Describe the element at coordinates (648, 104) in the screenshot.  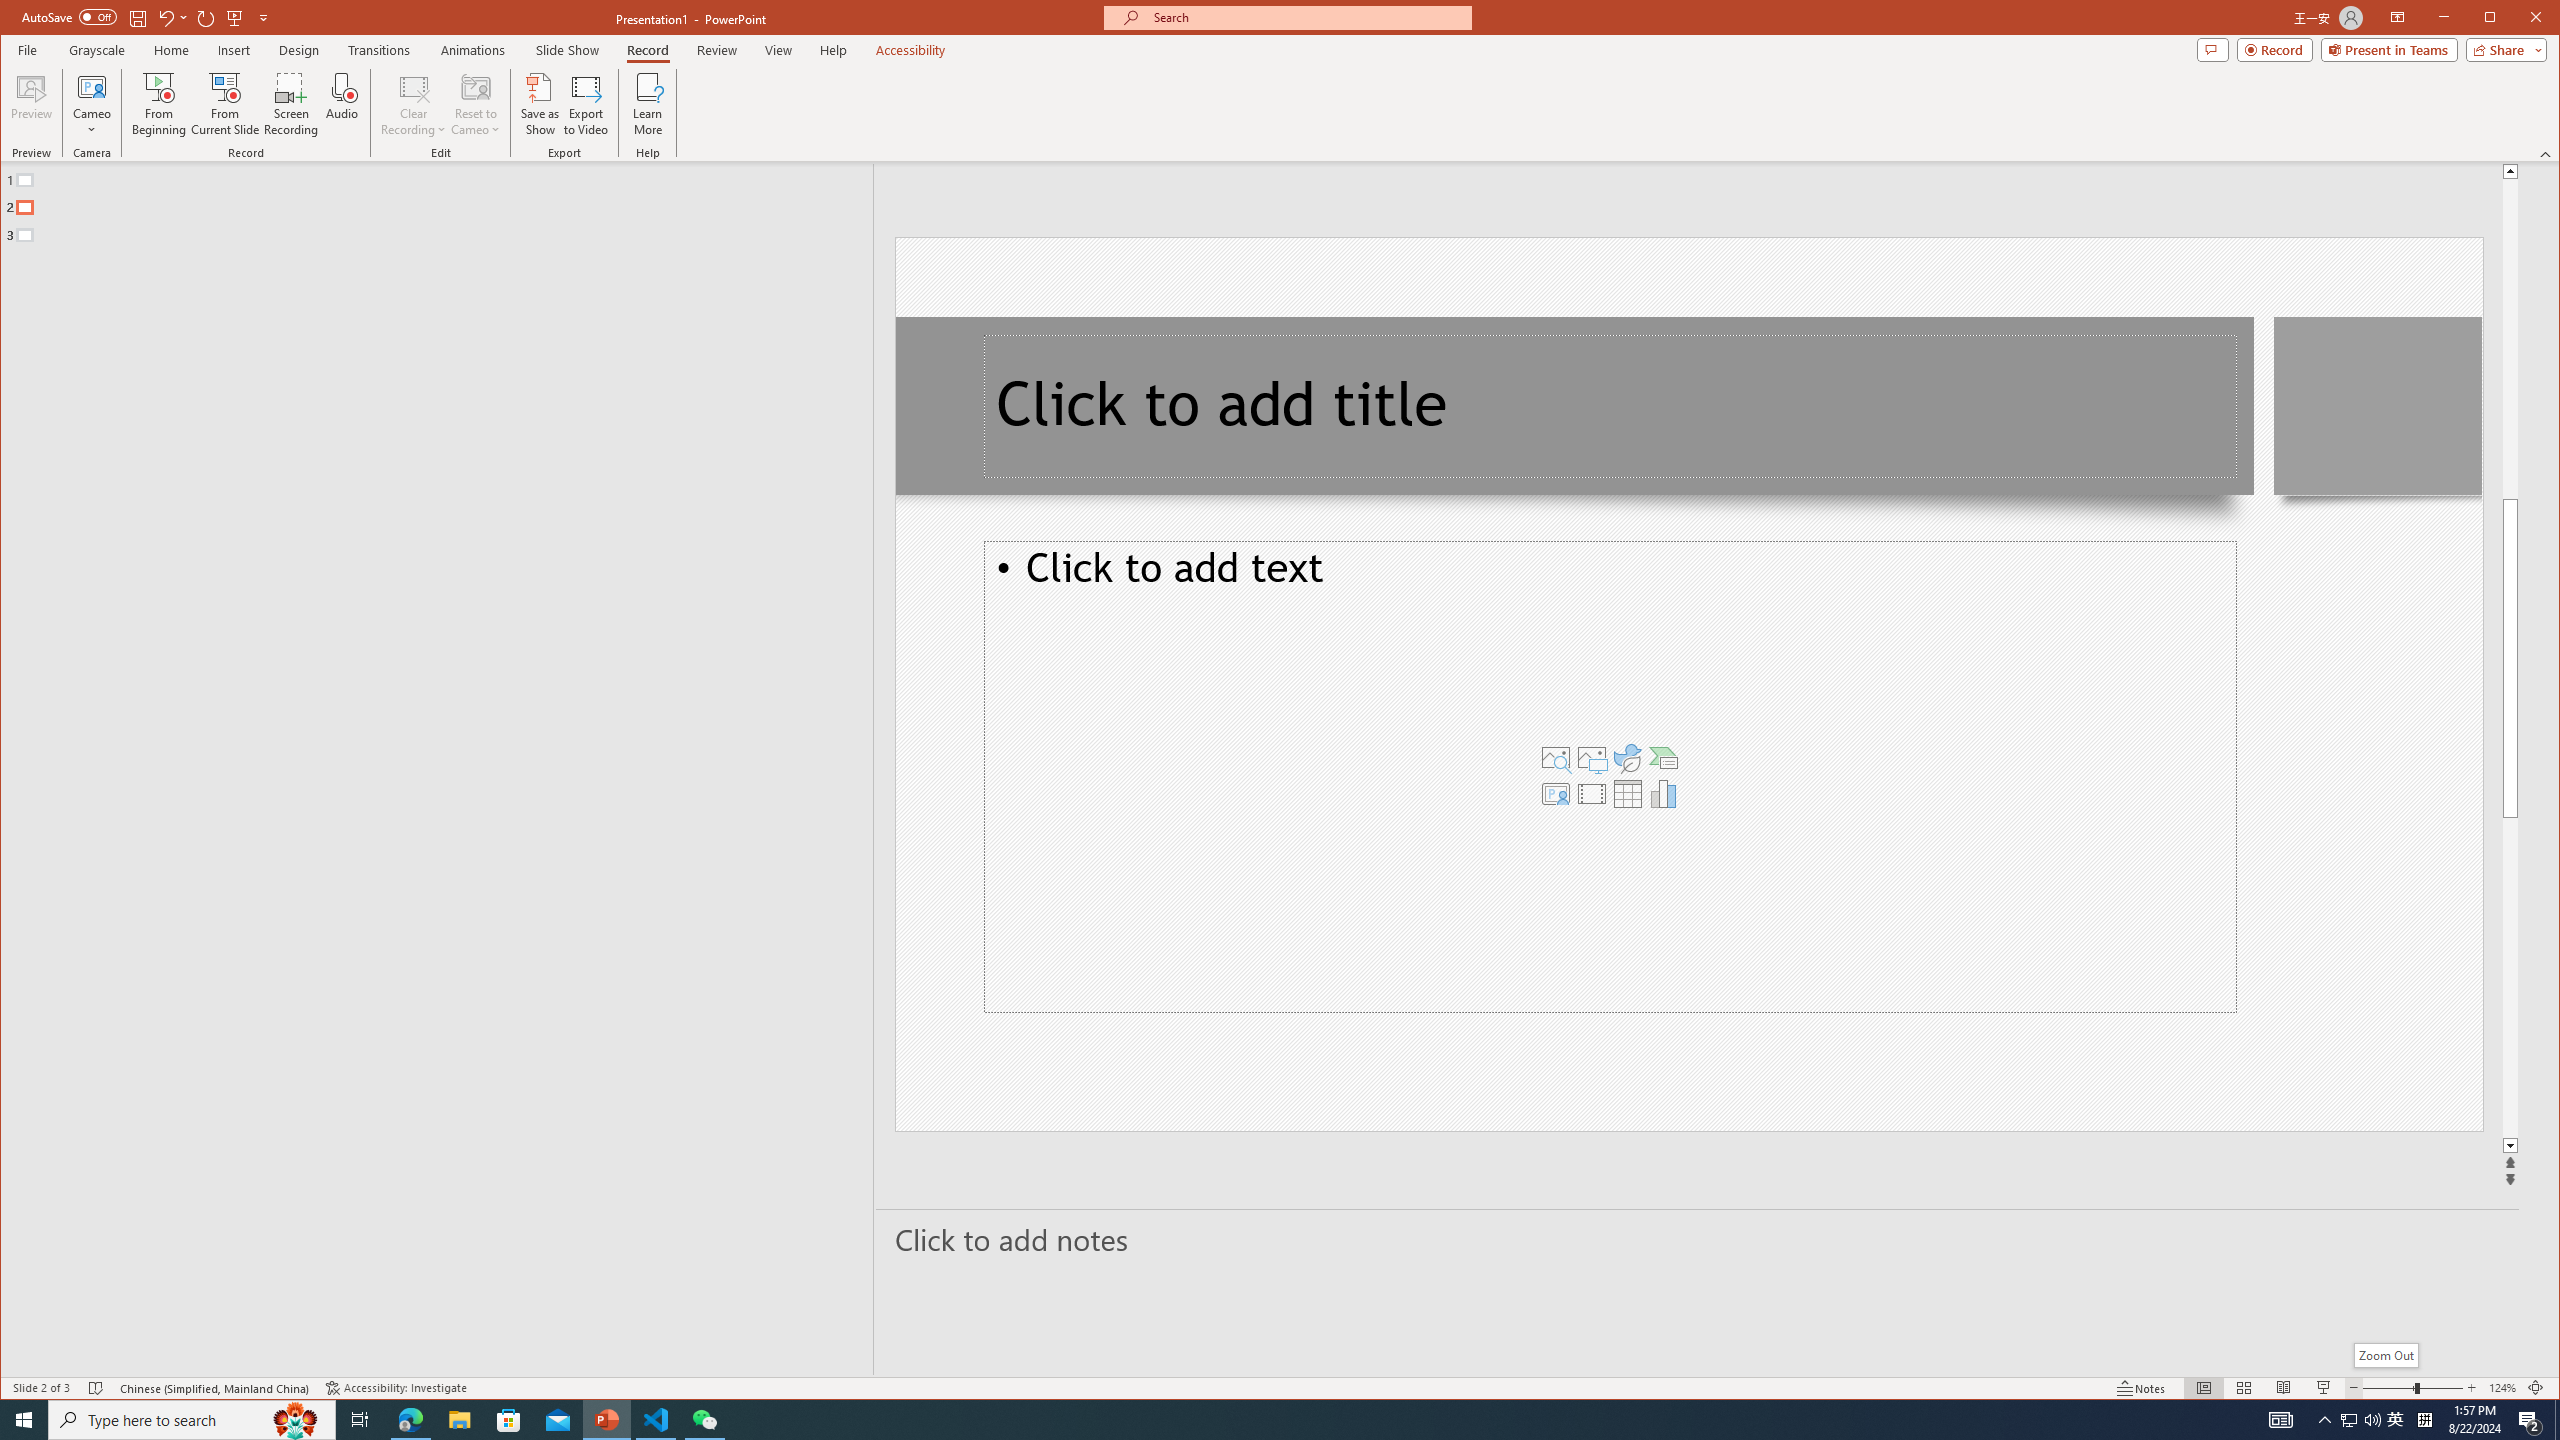
I see `Learn More` at that location.